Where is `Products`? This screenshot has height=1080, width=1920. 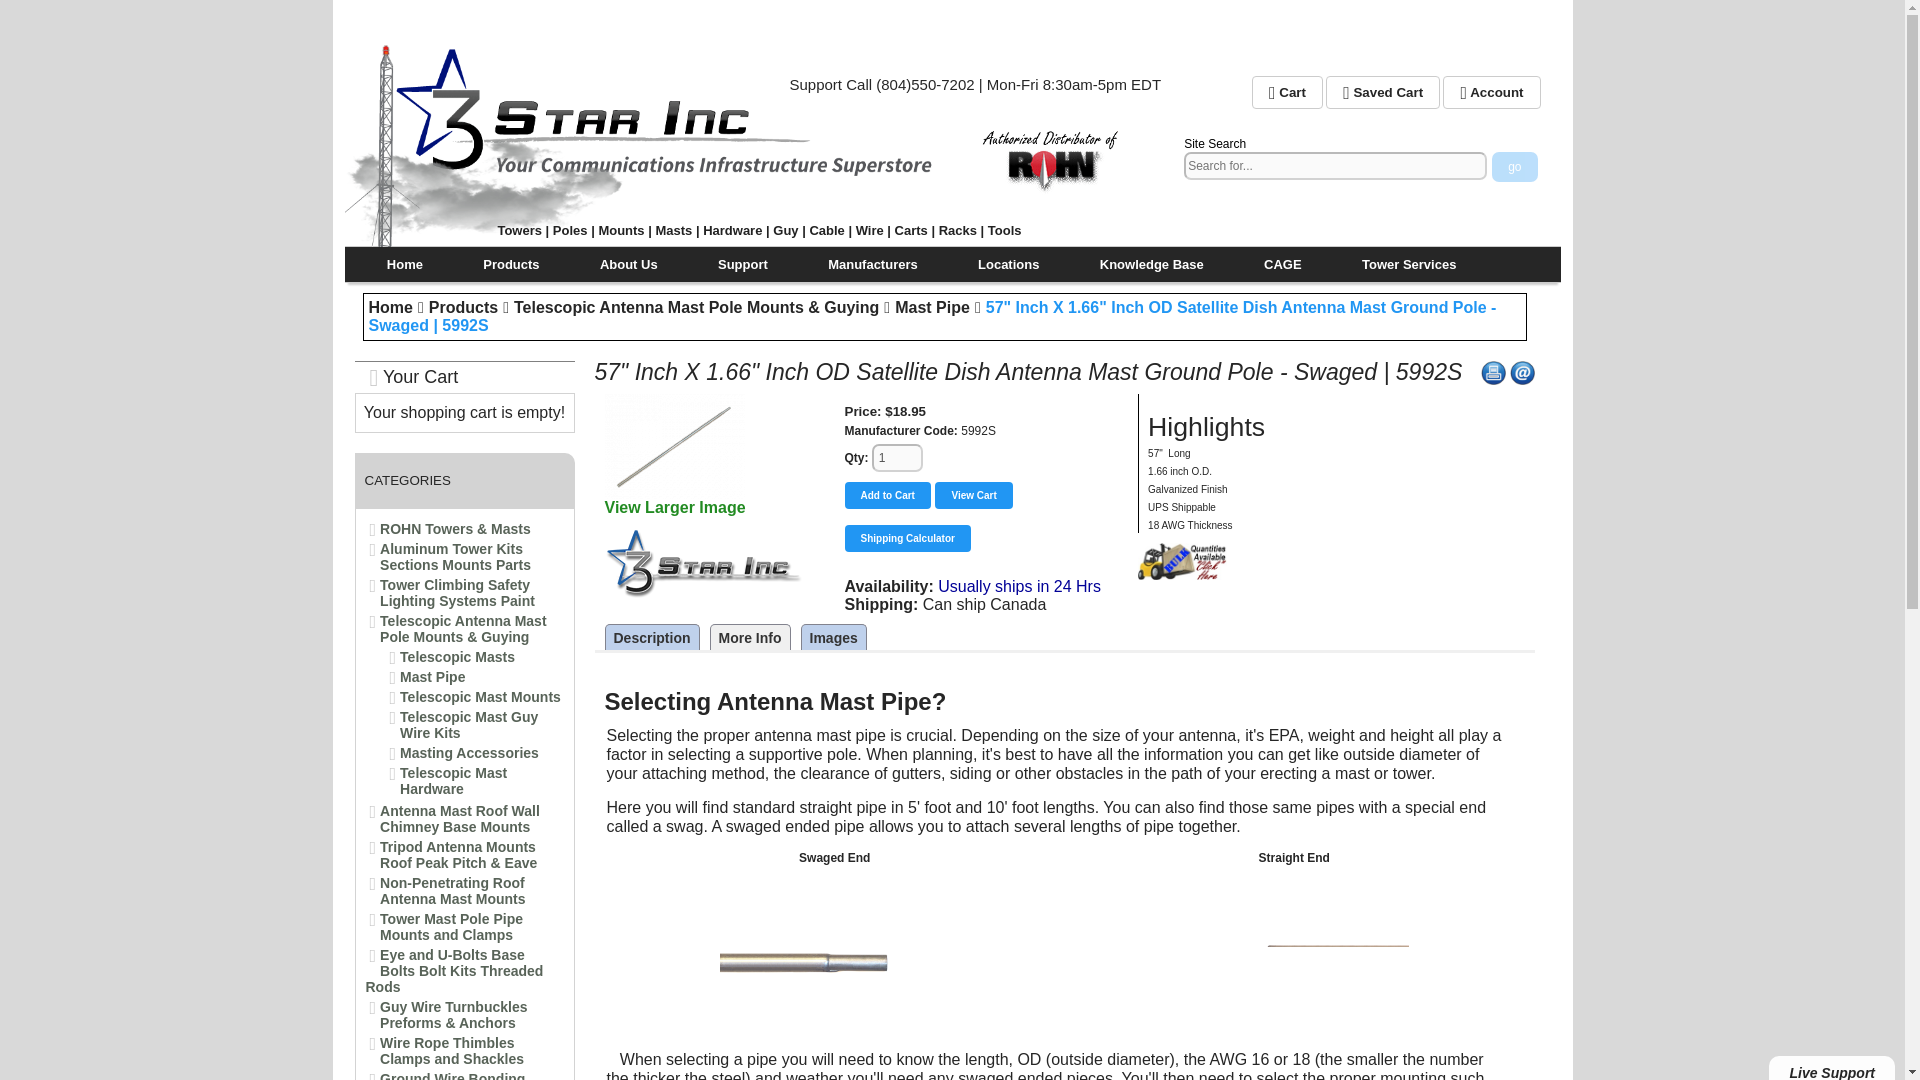
Products is located at coordinates (462, 308).